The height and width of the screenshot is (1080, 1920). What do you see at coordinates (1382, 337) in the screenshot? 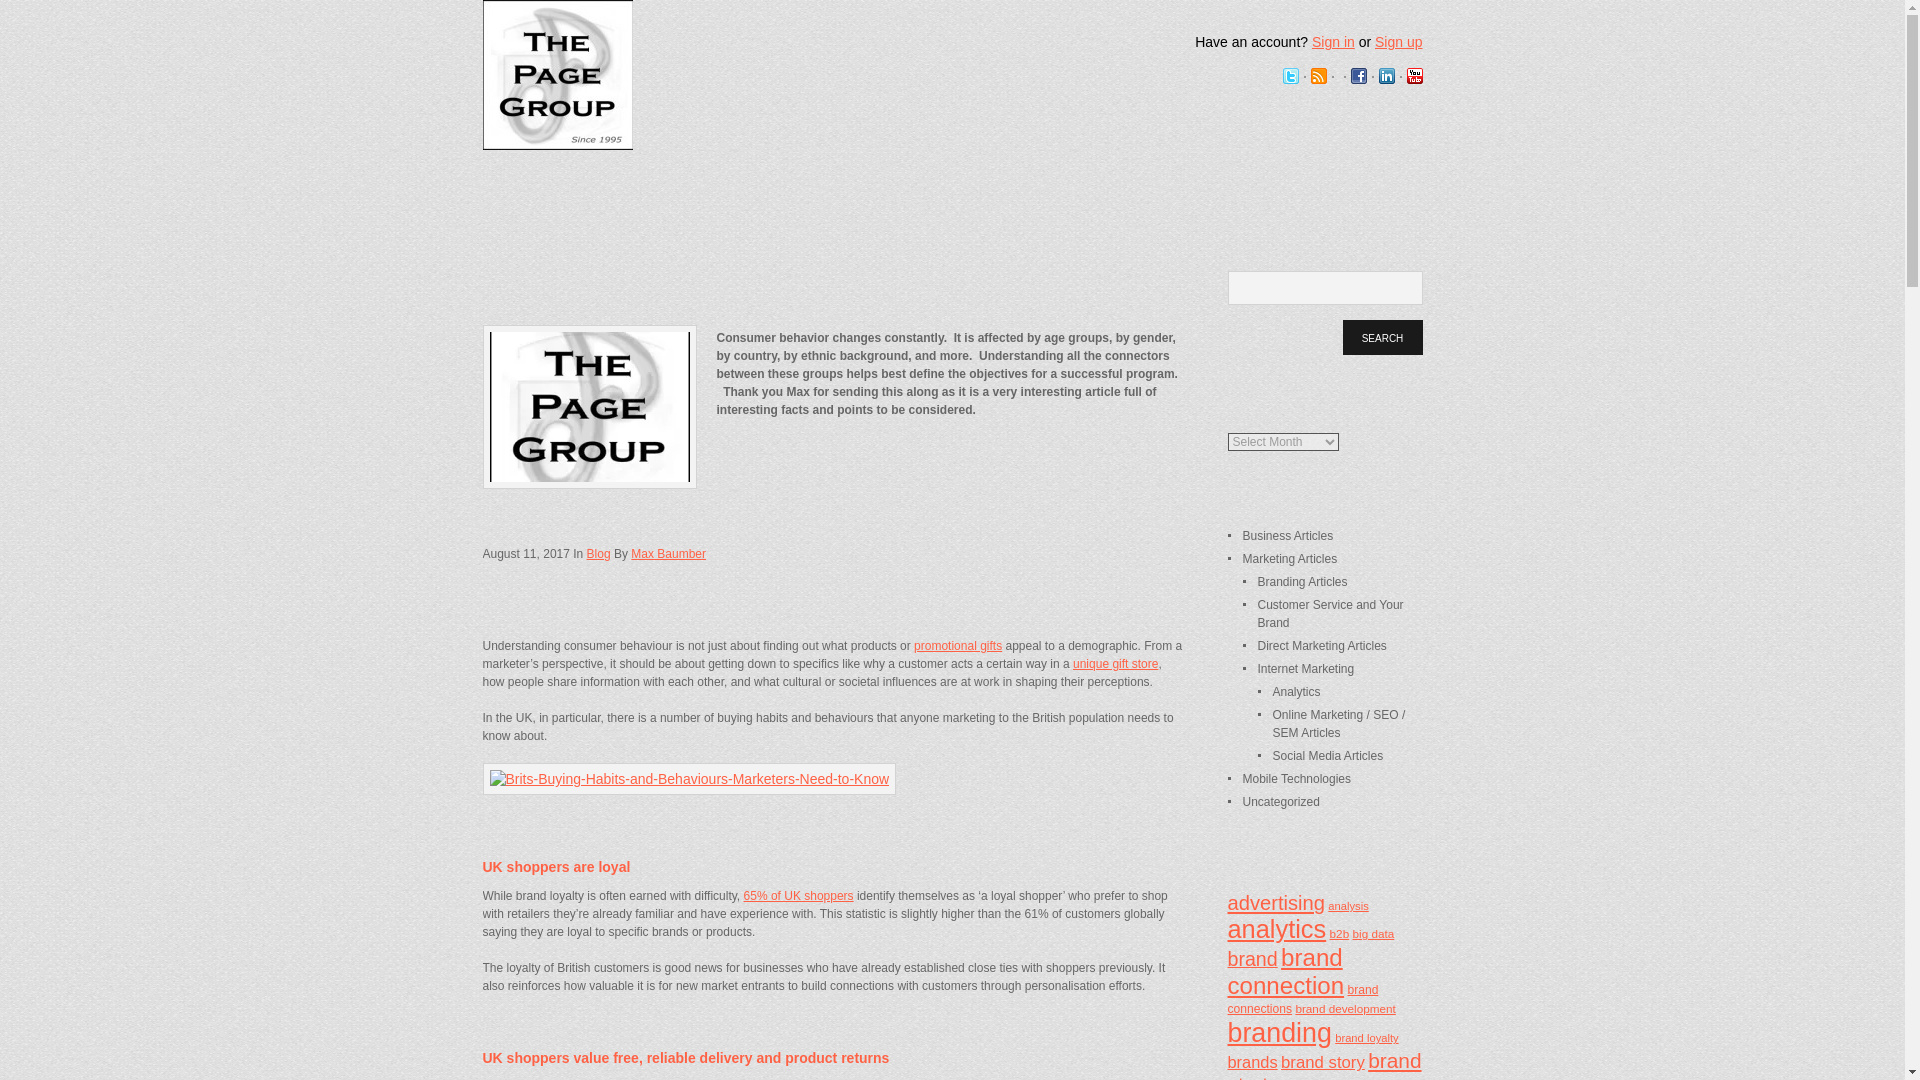
I see `Search` at bounding box center [1382, 337].